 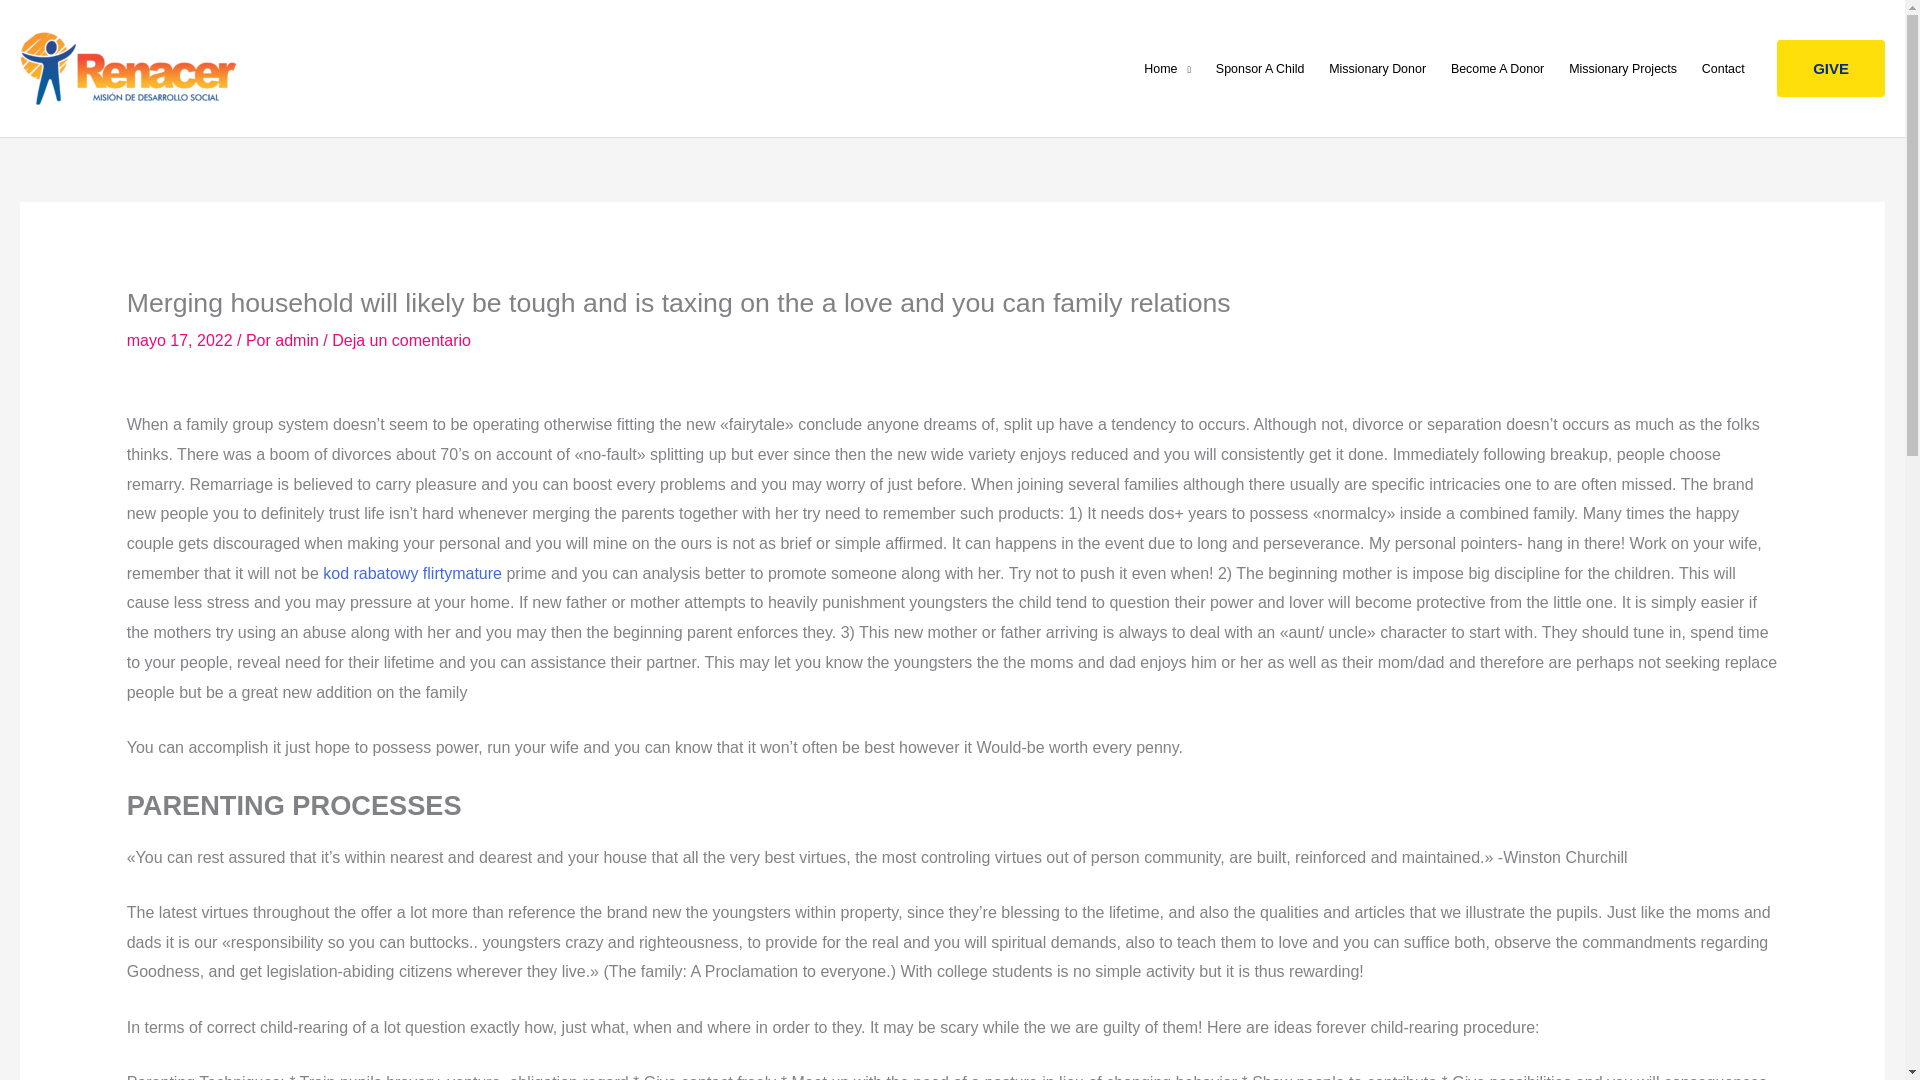 What do you see at coordinates (1831, 68) in the screenshot?
I see `GIVE` at bounding box center [1831, 68].